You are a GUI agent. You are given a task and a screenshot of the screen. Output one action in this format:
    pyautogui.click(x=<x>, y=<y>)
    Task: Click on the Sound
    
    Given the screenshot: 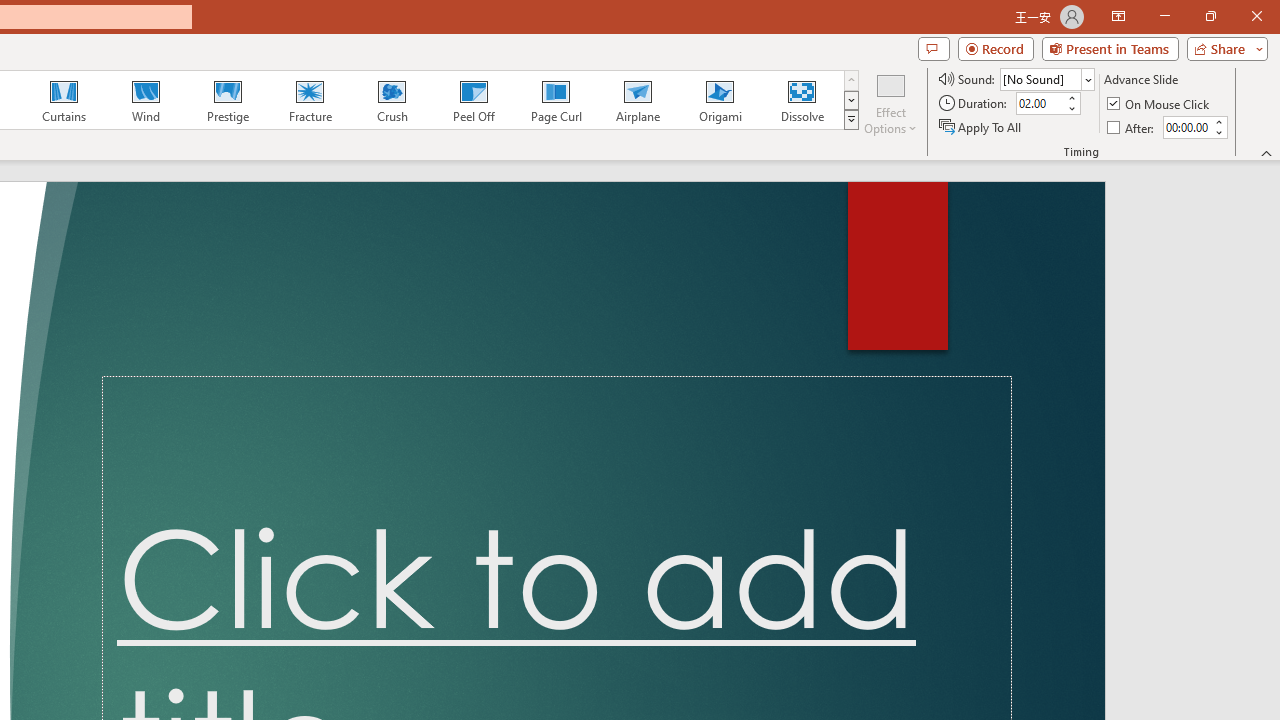 What is the action you would take?
    pyautogui.click(x=1046, y=78)
    